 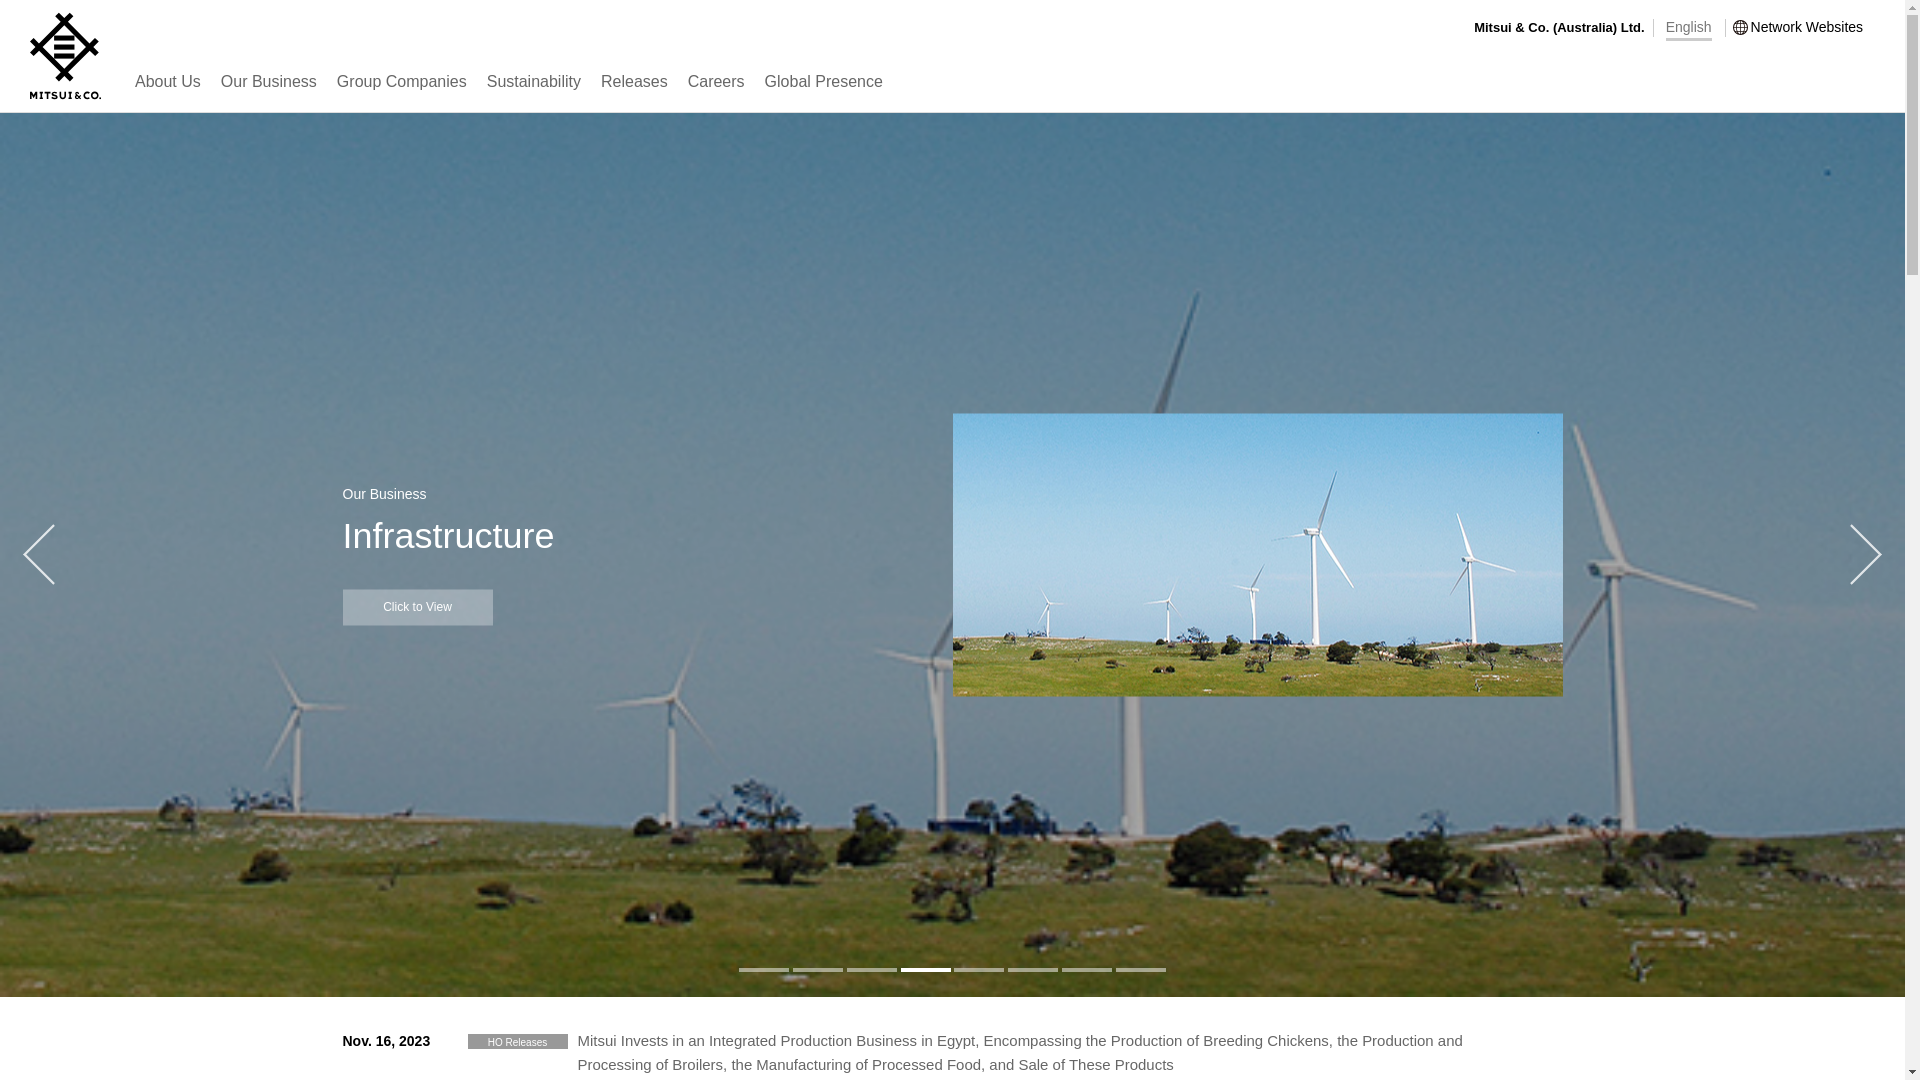 What do you see at coordinates (1689, 28) in the screenshot?
I see `English` at bounding box center [1689, 28].